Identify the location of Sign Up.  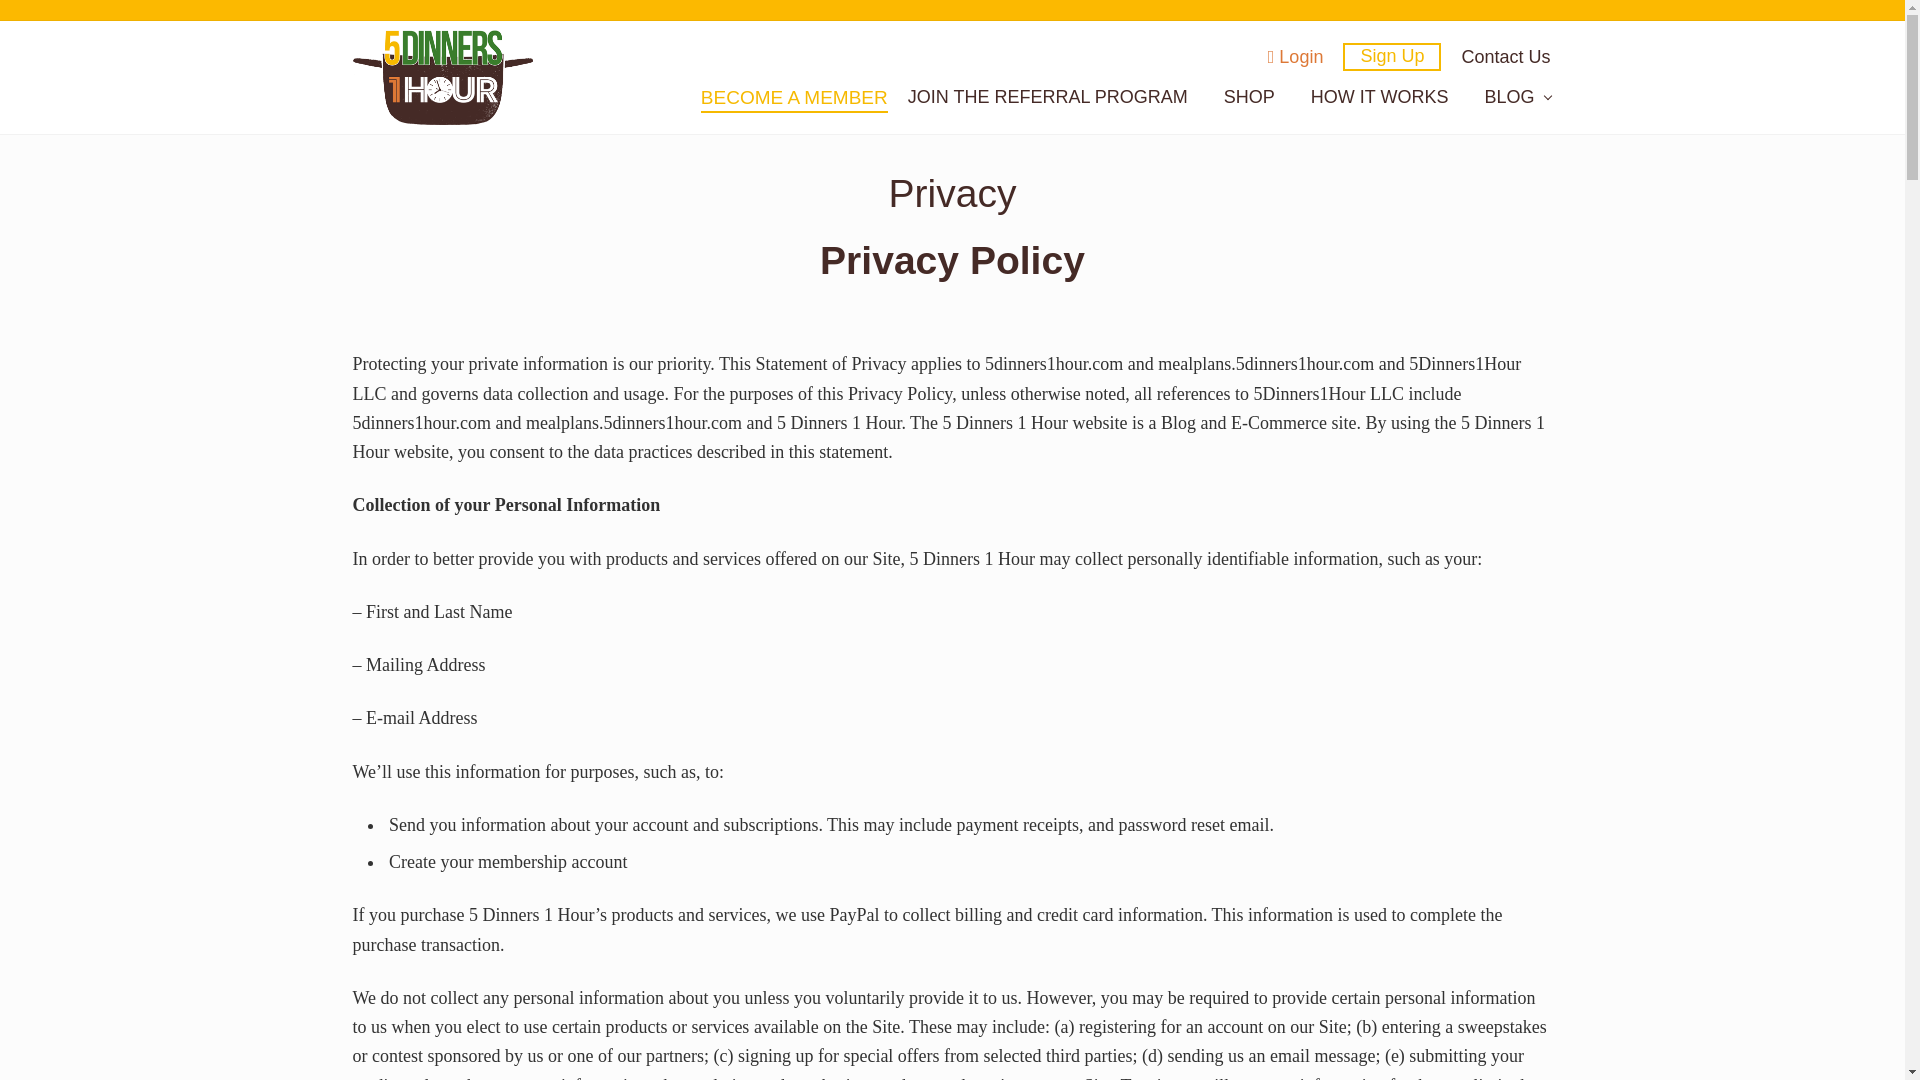
(1392, 57).